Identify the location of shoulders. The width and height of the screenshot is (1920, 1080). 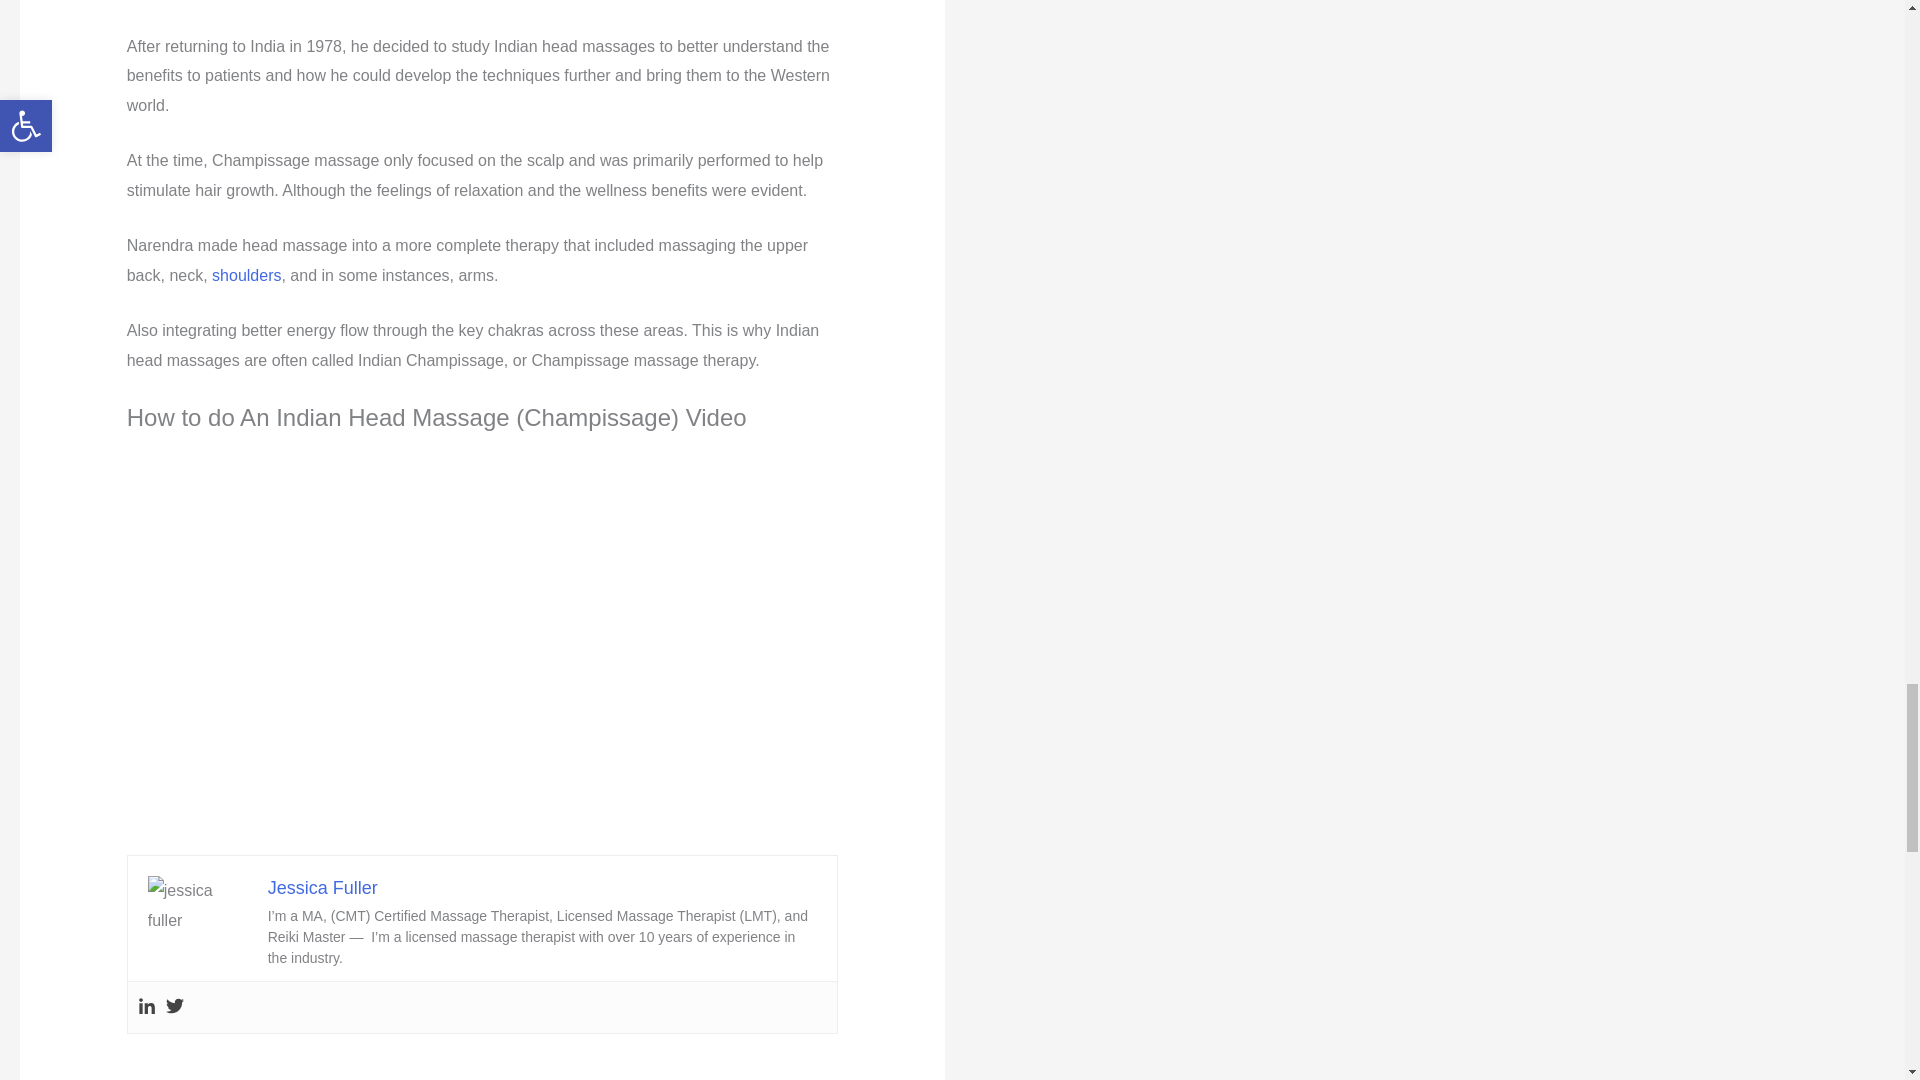
(246, 275).